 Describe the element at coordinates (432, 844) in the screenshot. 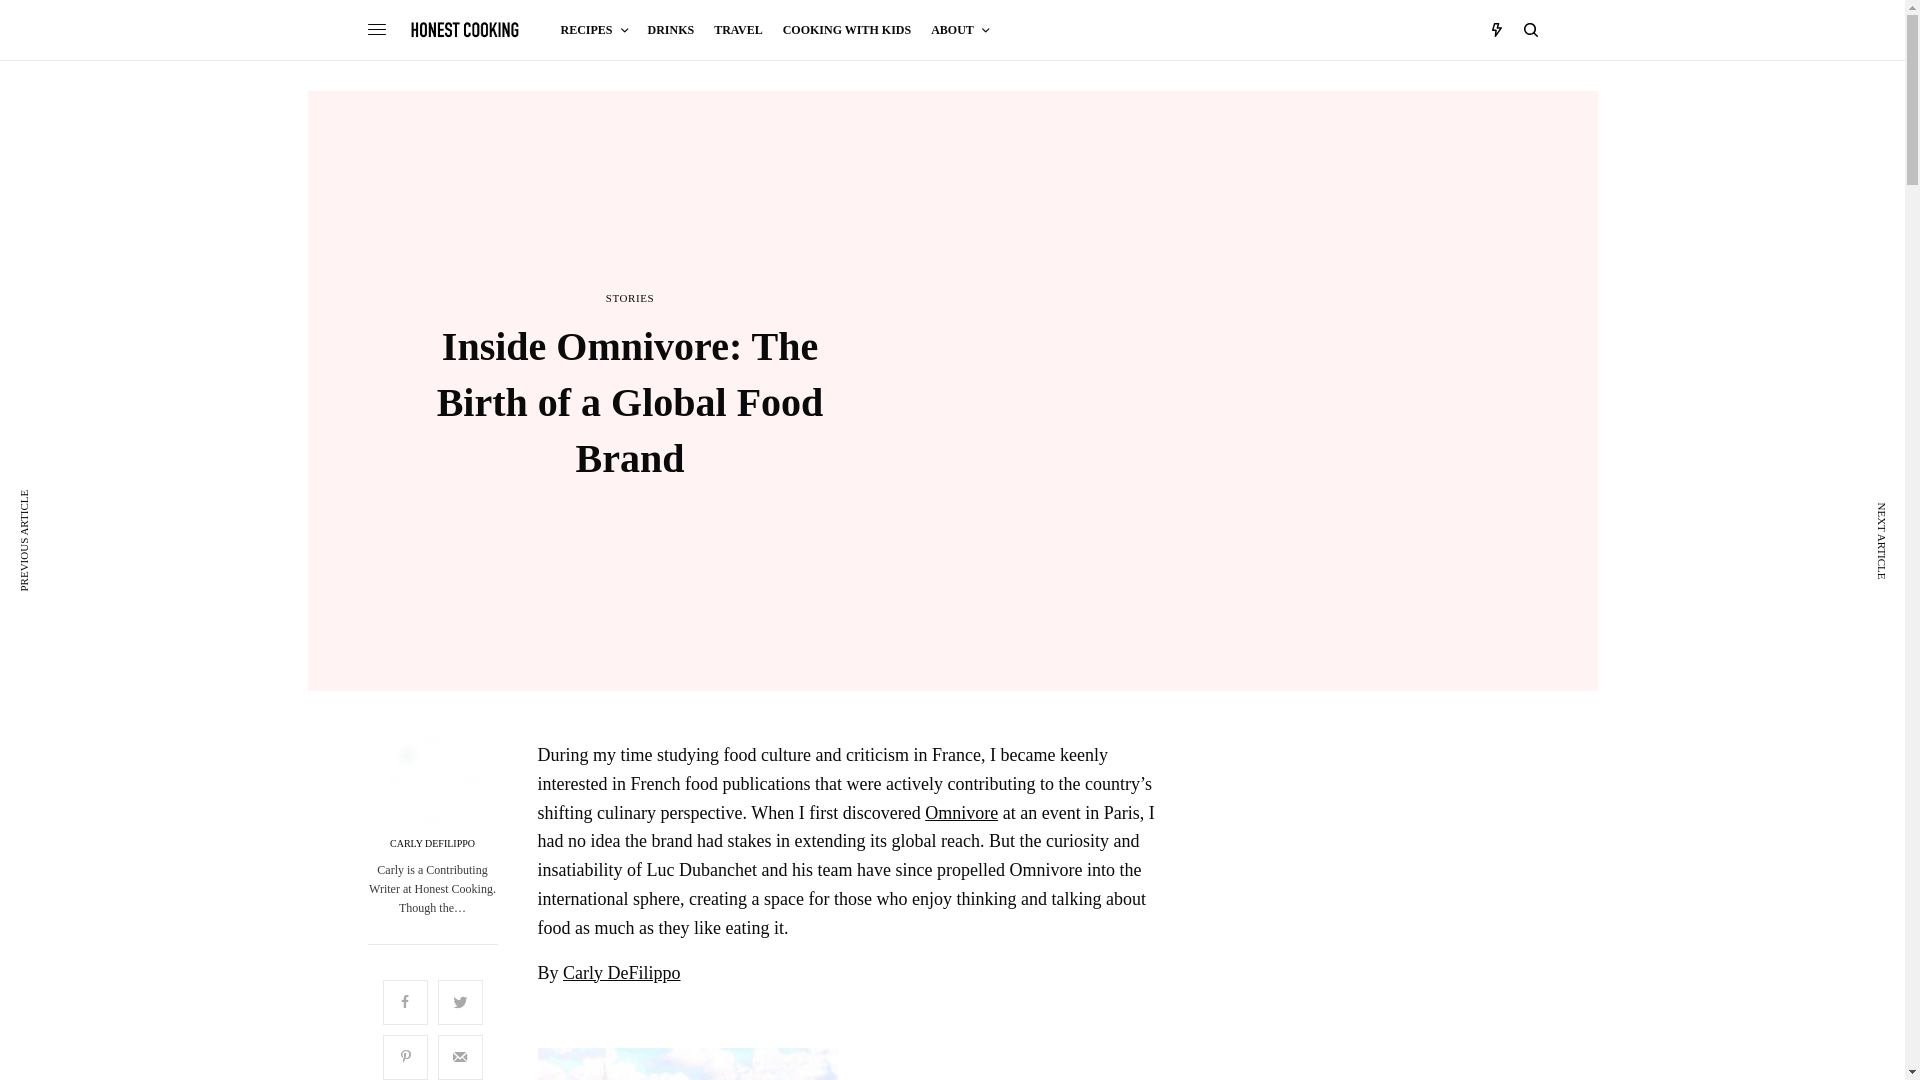

I see `CARLY DEFILIPPO` at that location.